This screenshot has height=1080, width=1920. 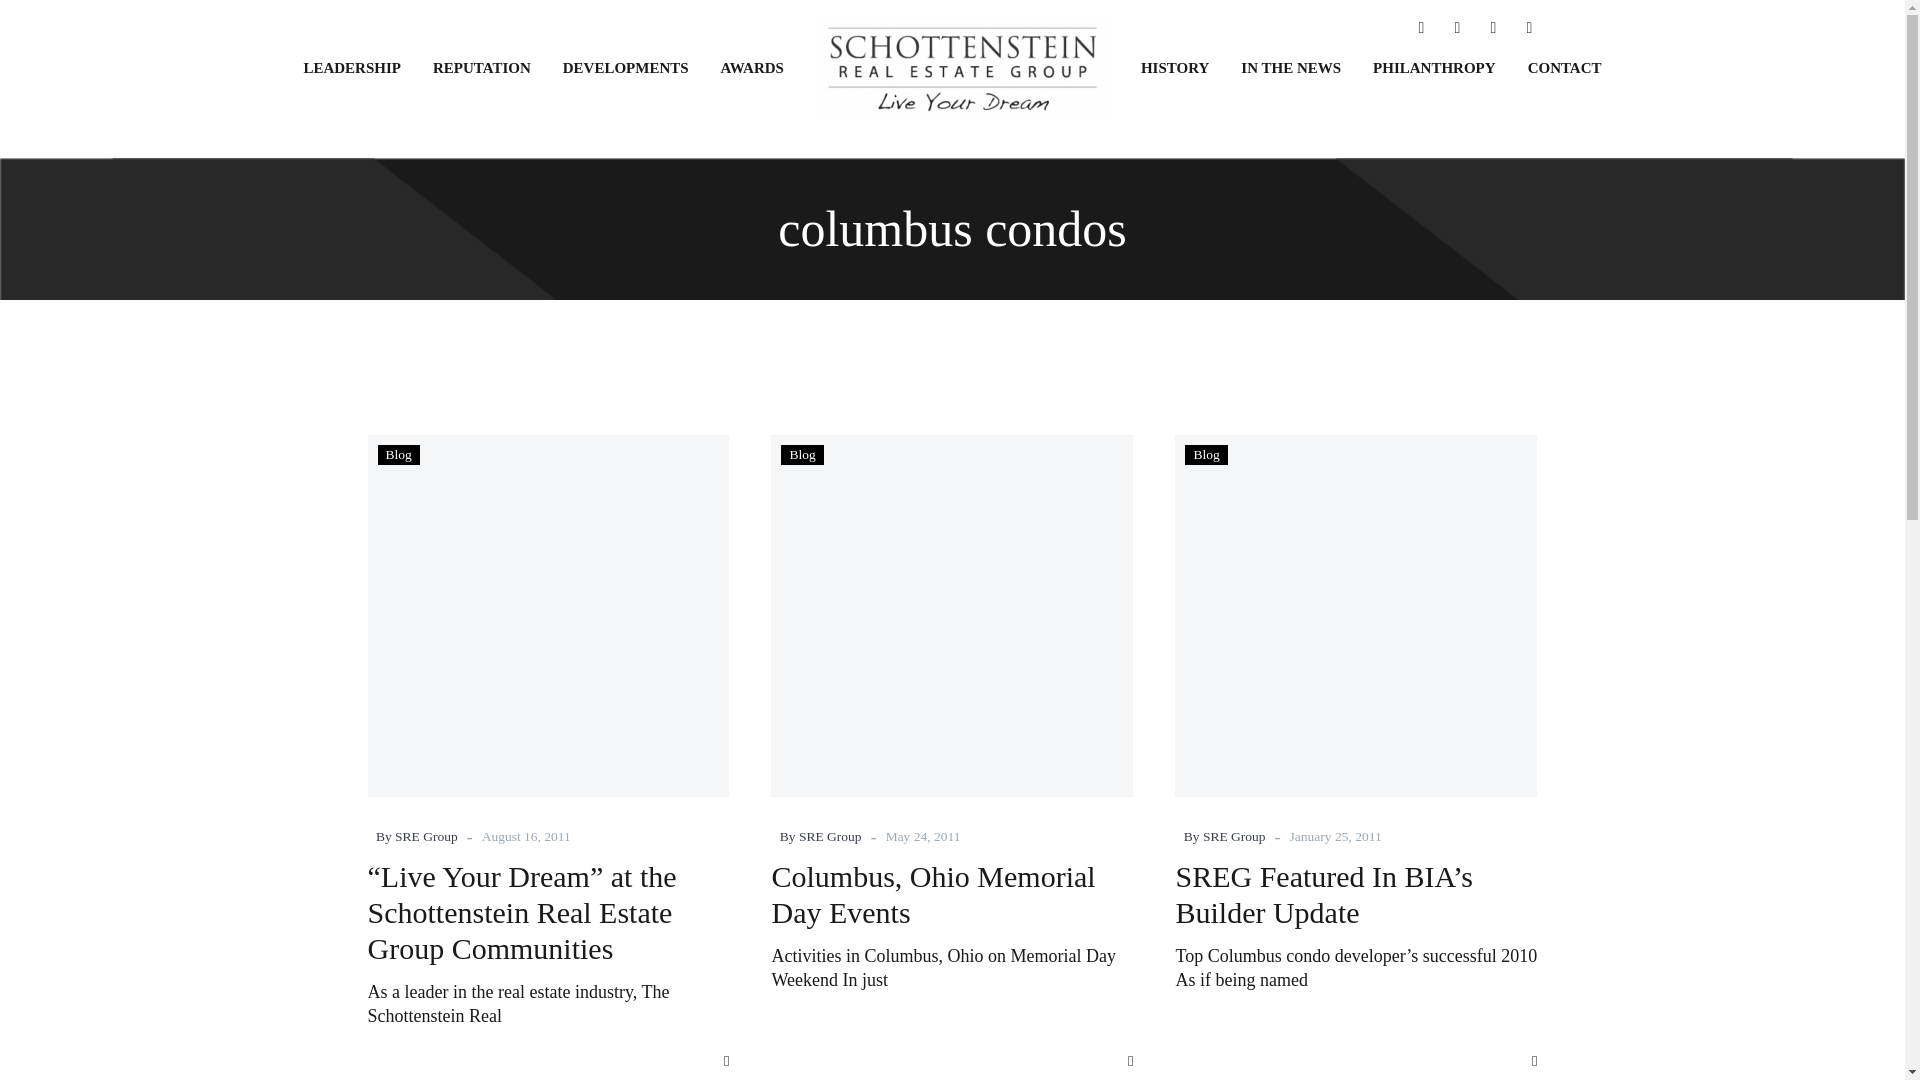 I want to click on DEVELOPMENTS, so click(x=626, y=68).